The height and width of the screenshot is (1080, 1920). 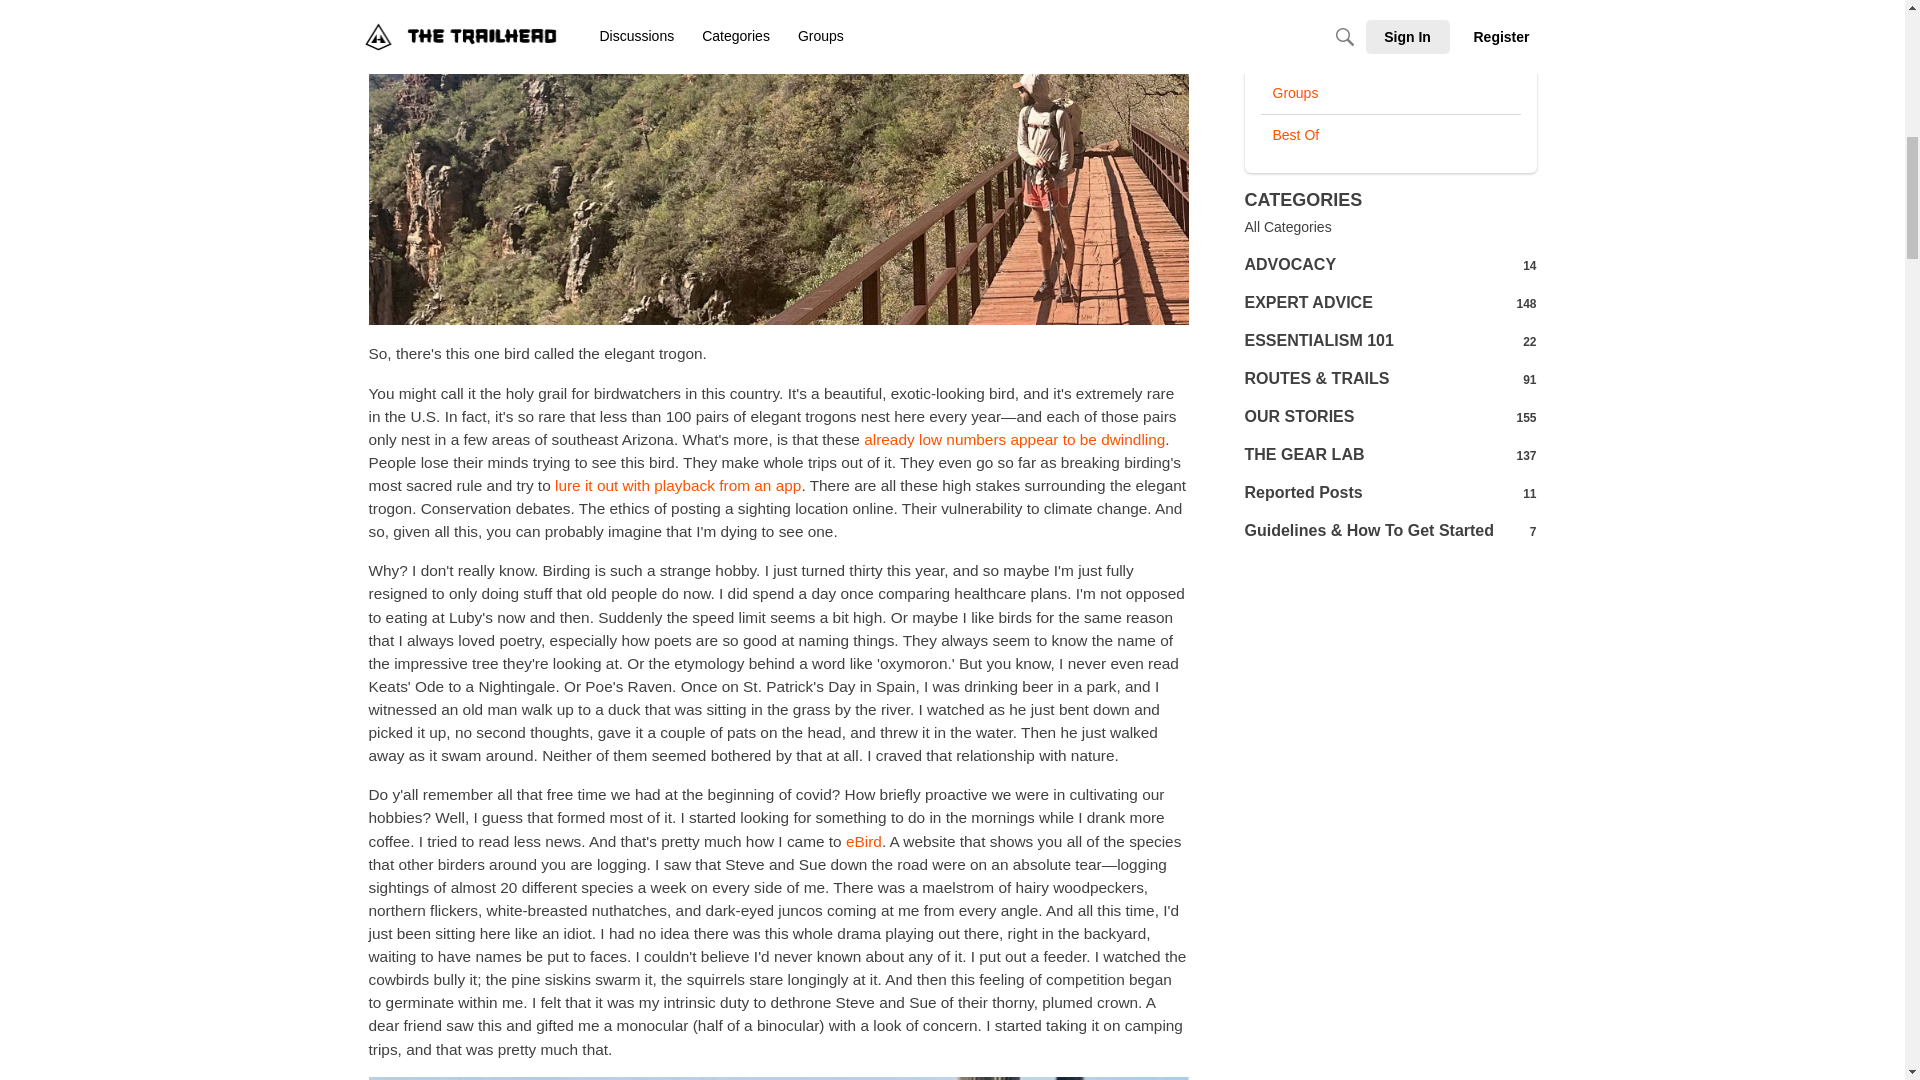 I want to click on 22 discussions, so click(x=1014, y=439).